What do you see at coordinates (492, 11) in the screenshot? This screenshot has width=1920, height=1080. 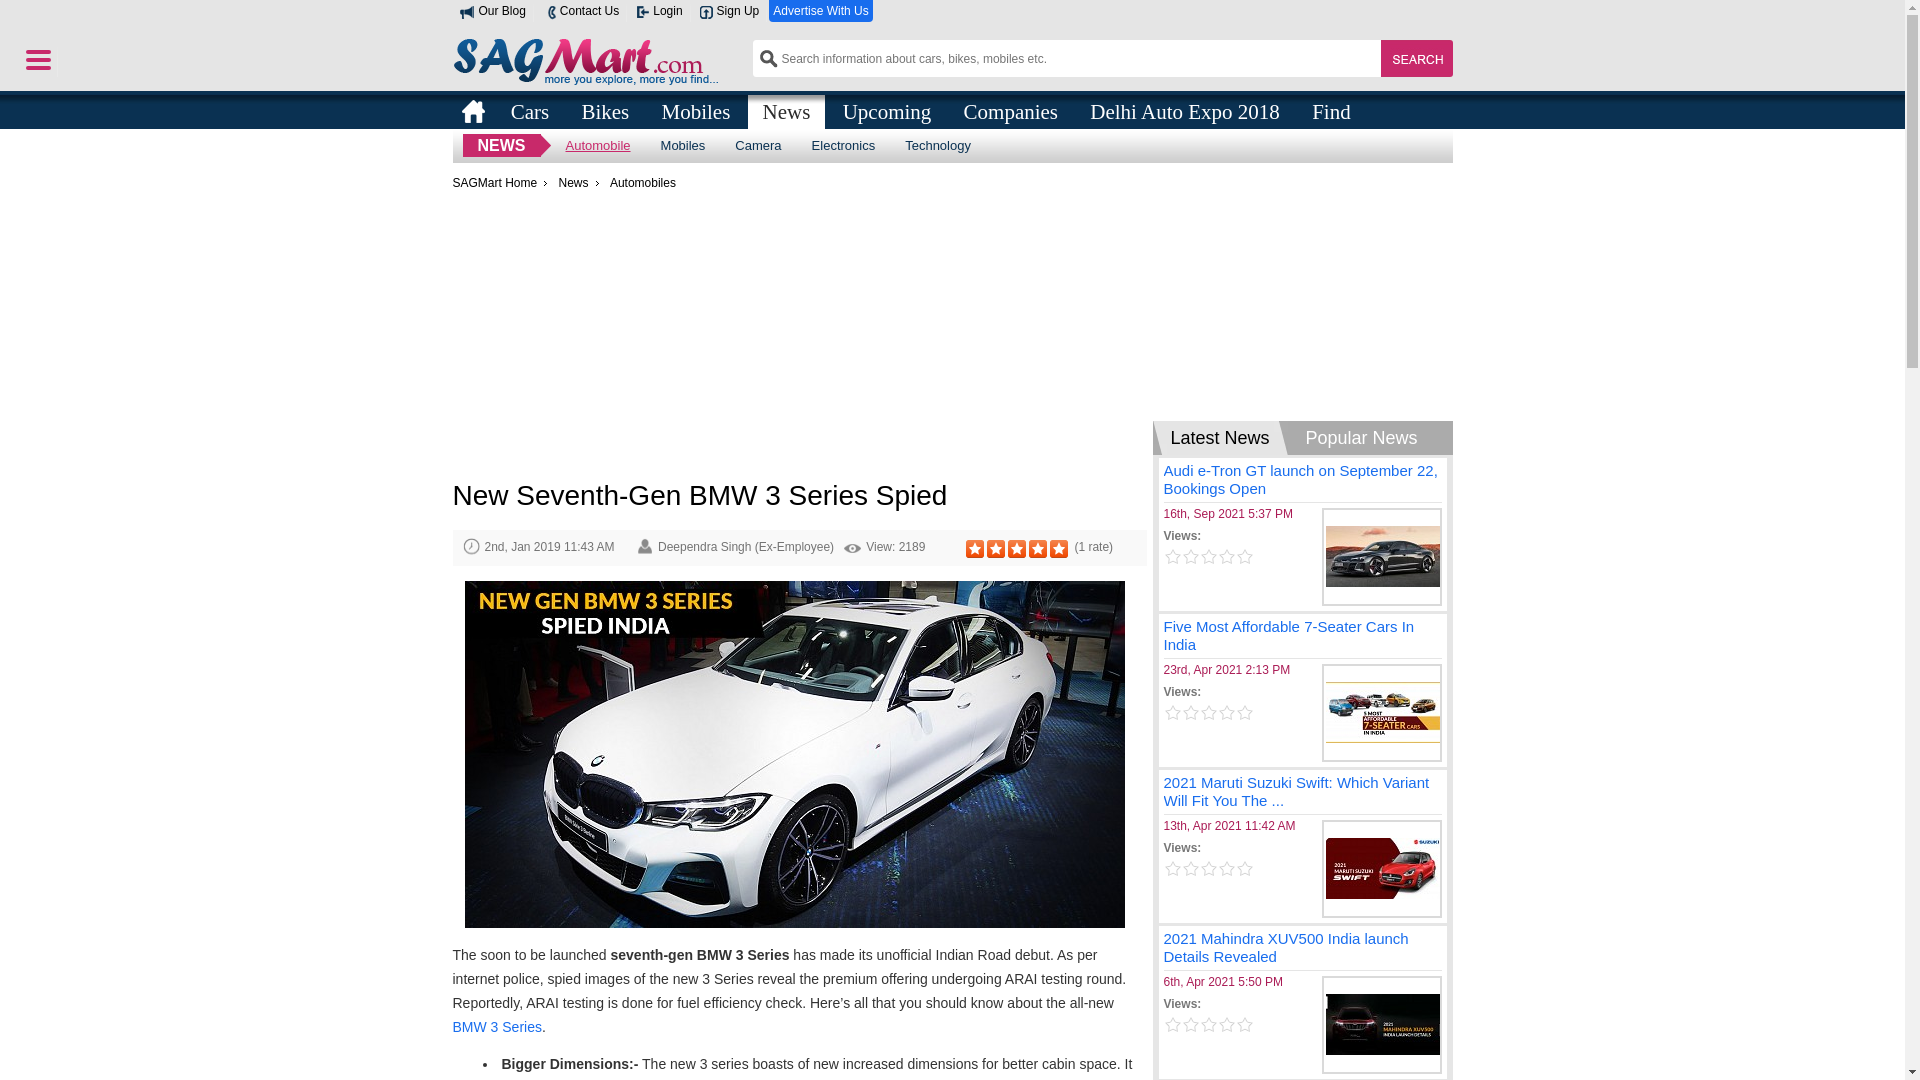 I see `Our Blog` at bounding box center [492, 11].